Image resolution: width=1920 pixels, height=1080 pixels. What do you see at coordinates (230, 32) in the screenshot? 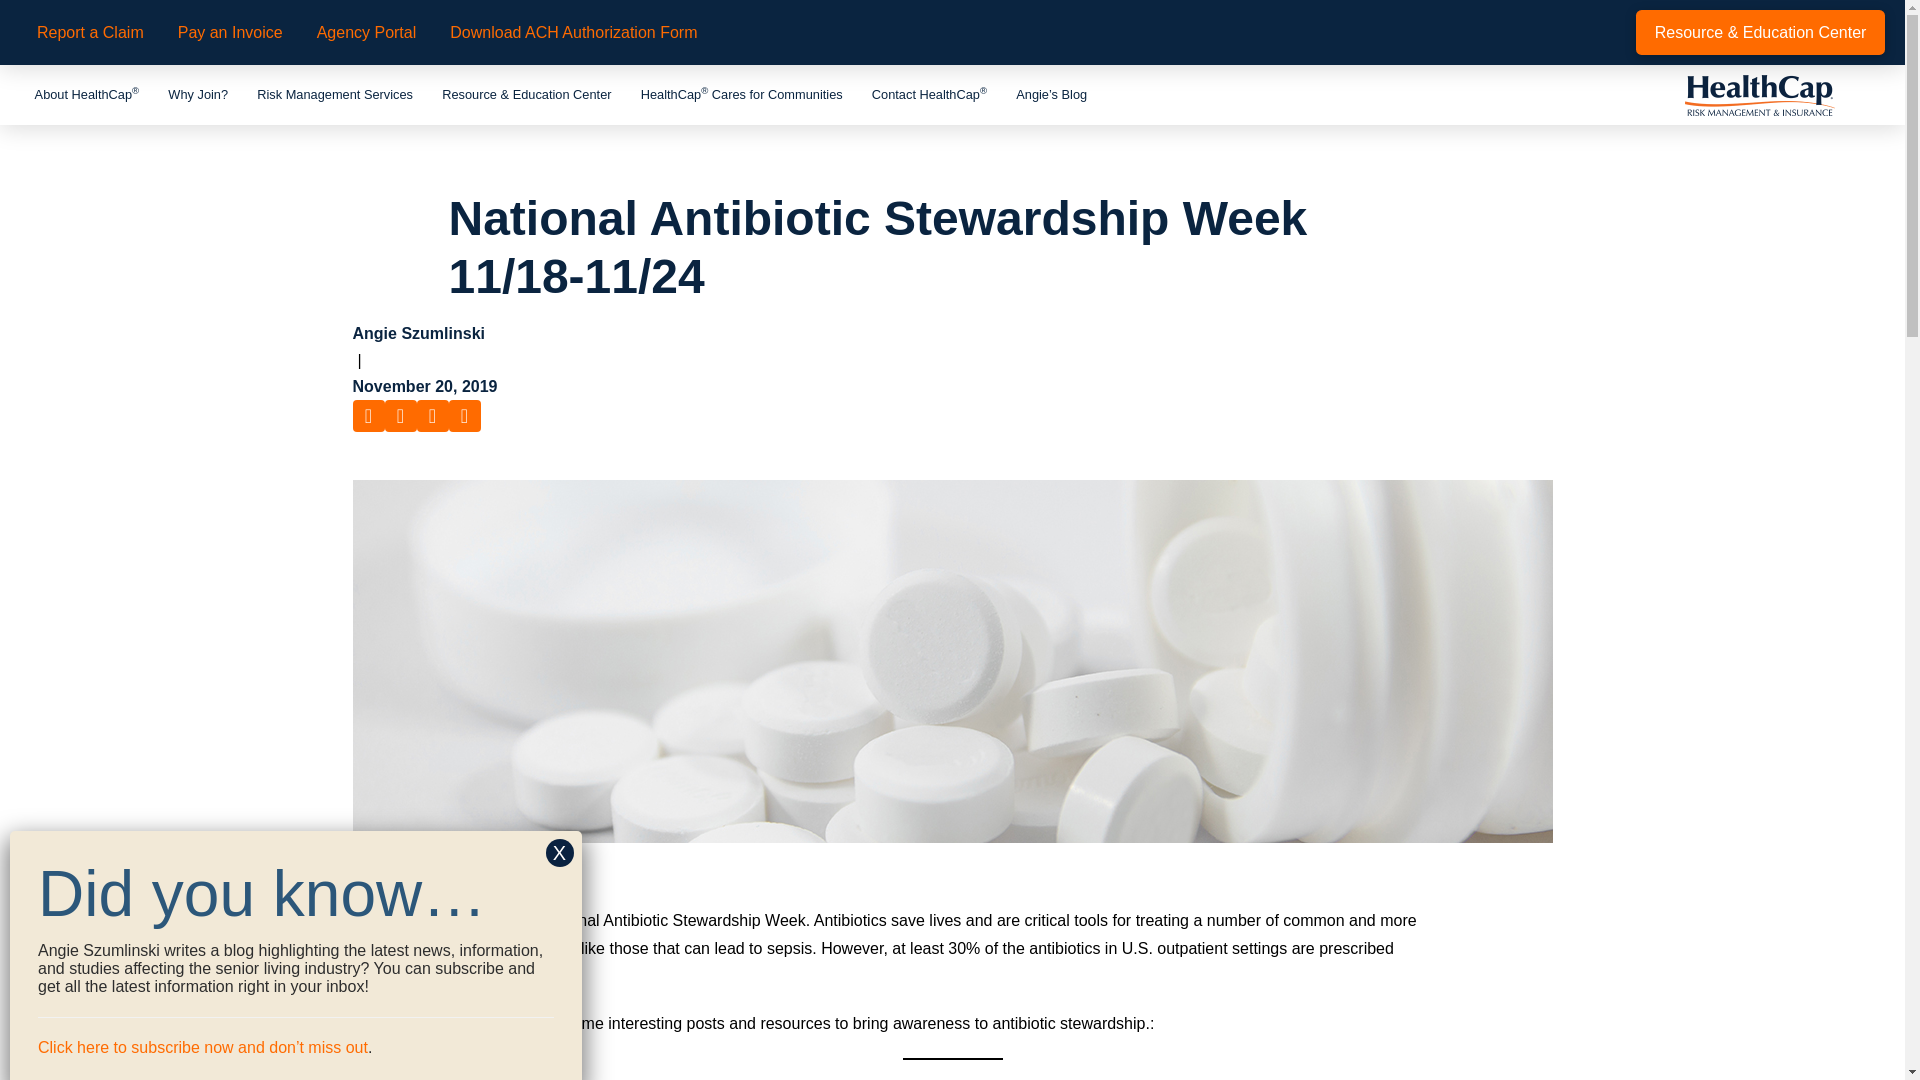
I see `Pay an Invoice` at bounding box center [230, 32].